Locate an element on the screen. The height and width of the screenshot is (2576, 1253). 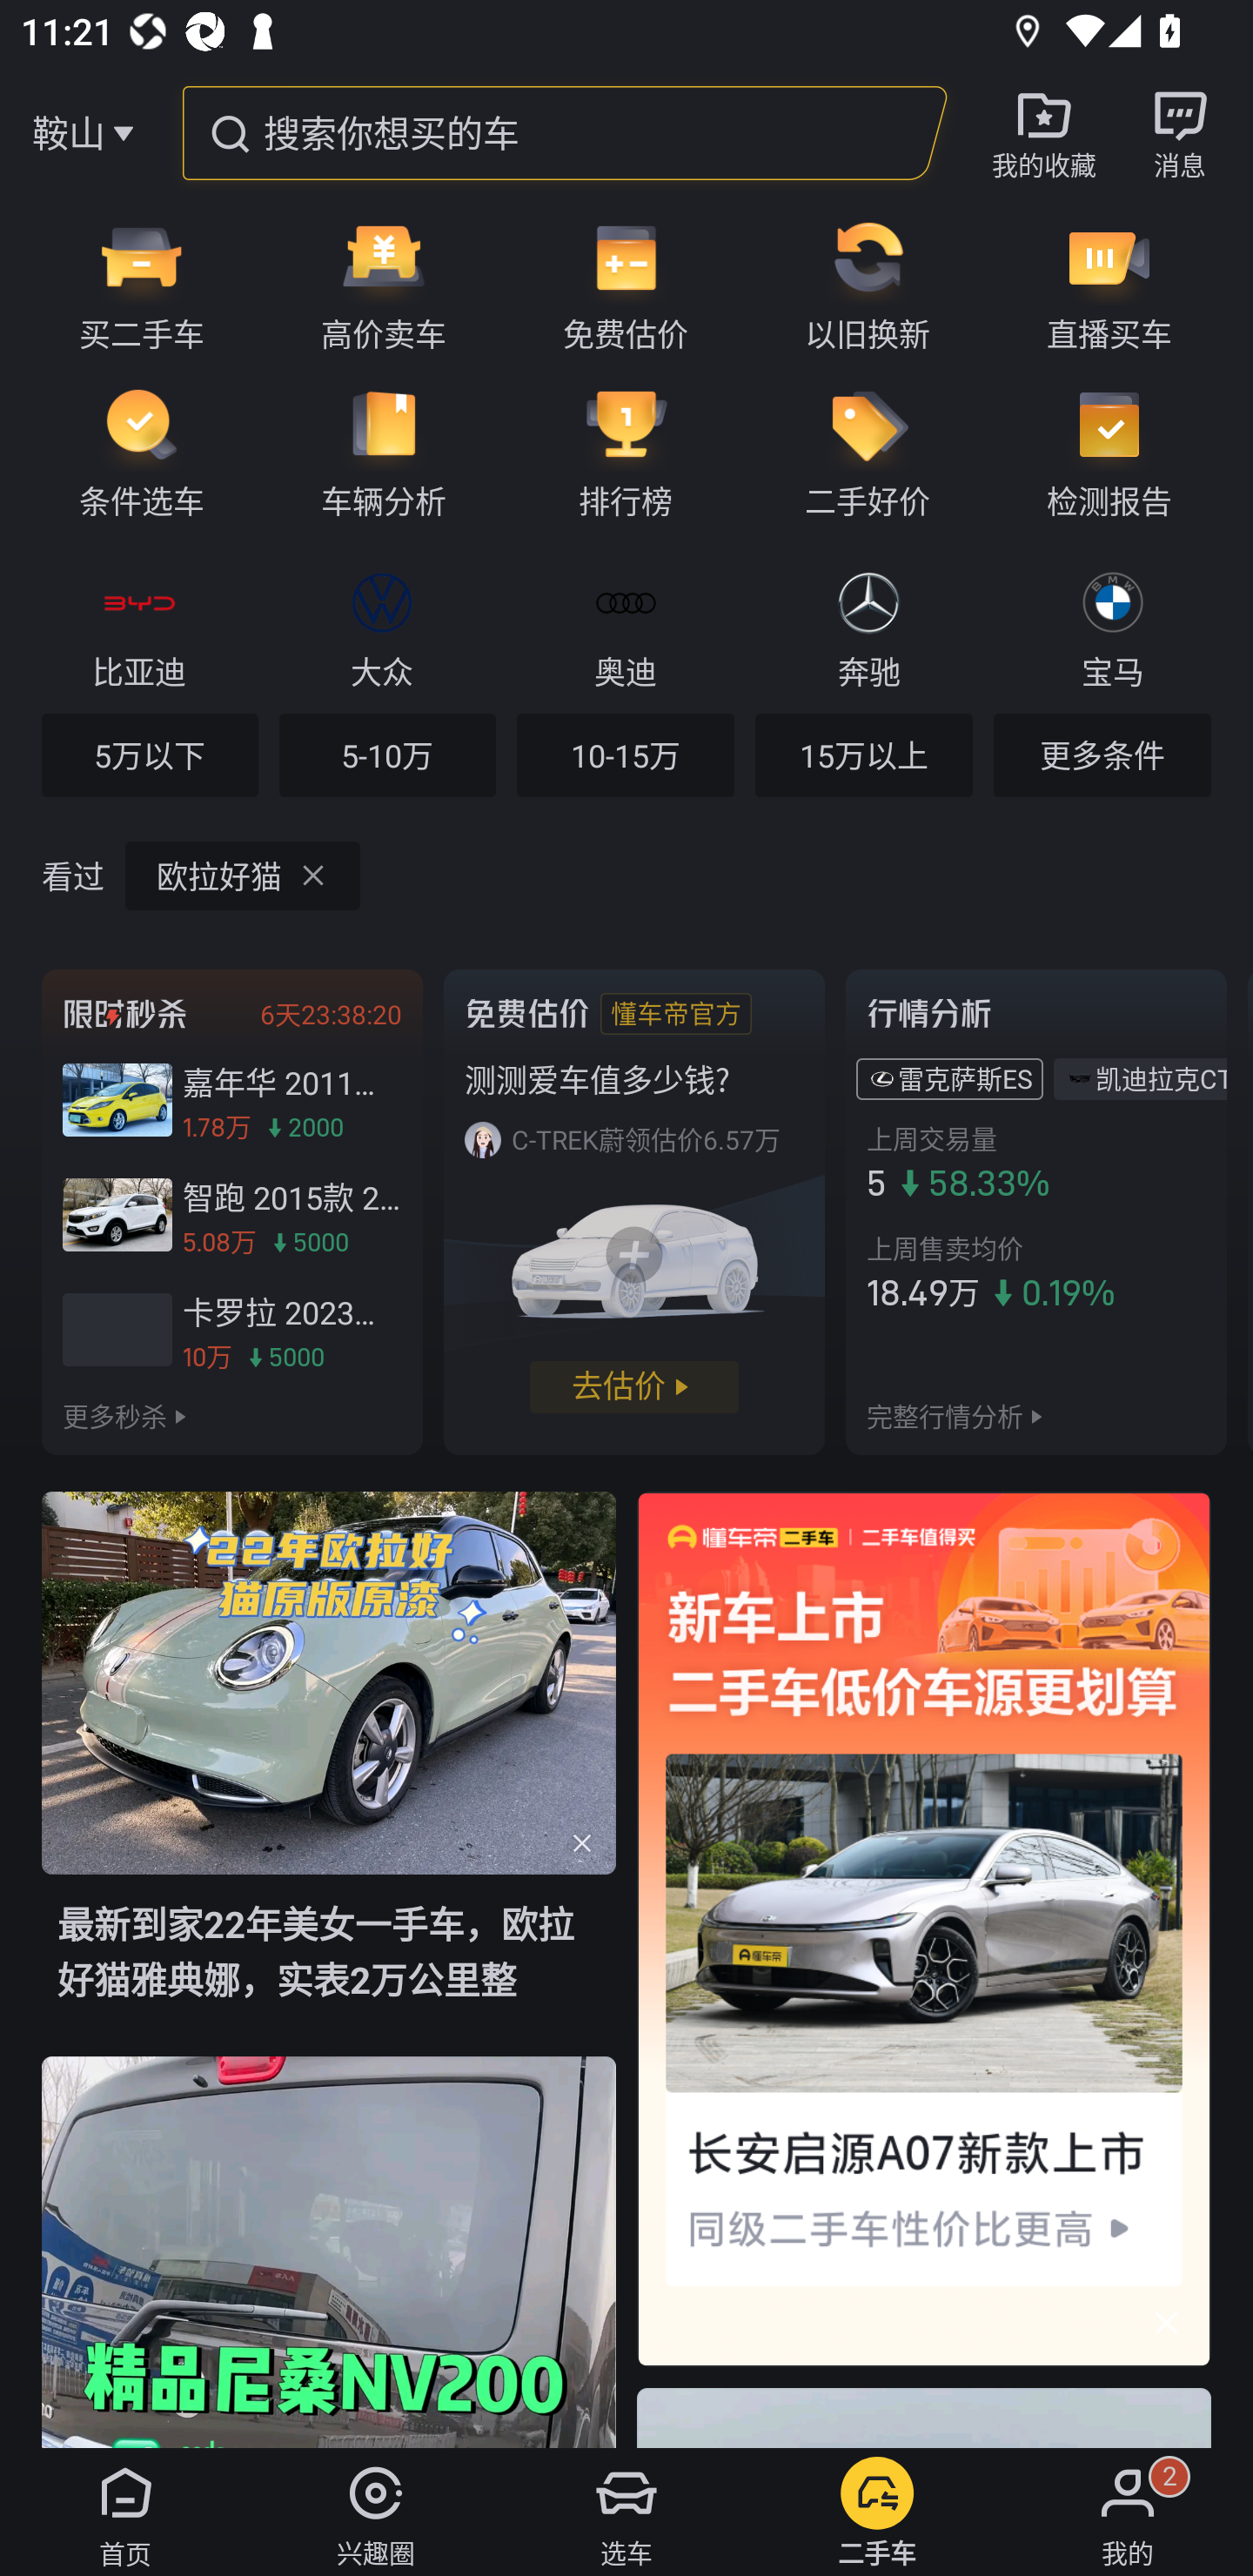
奔驰 is located at coordinates (869, 627).